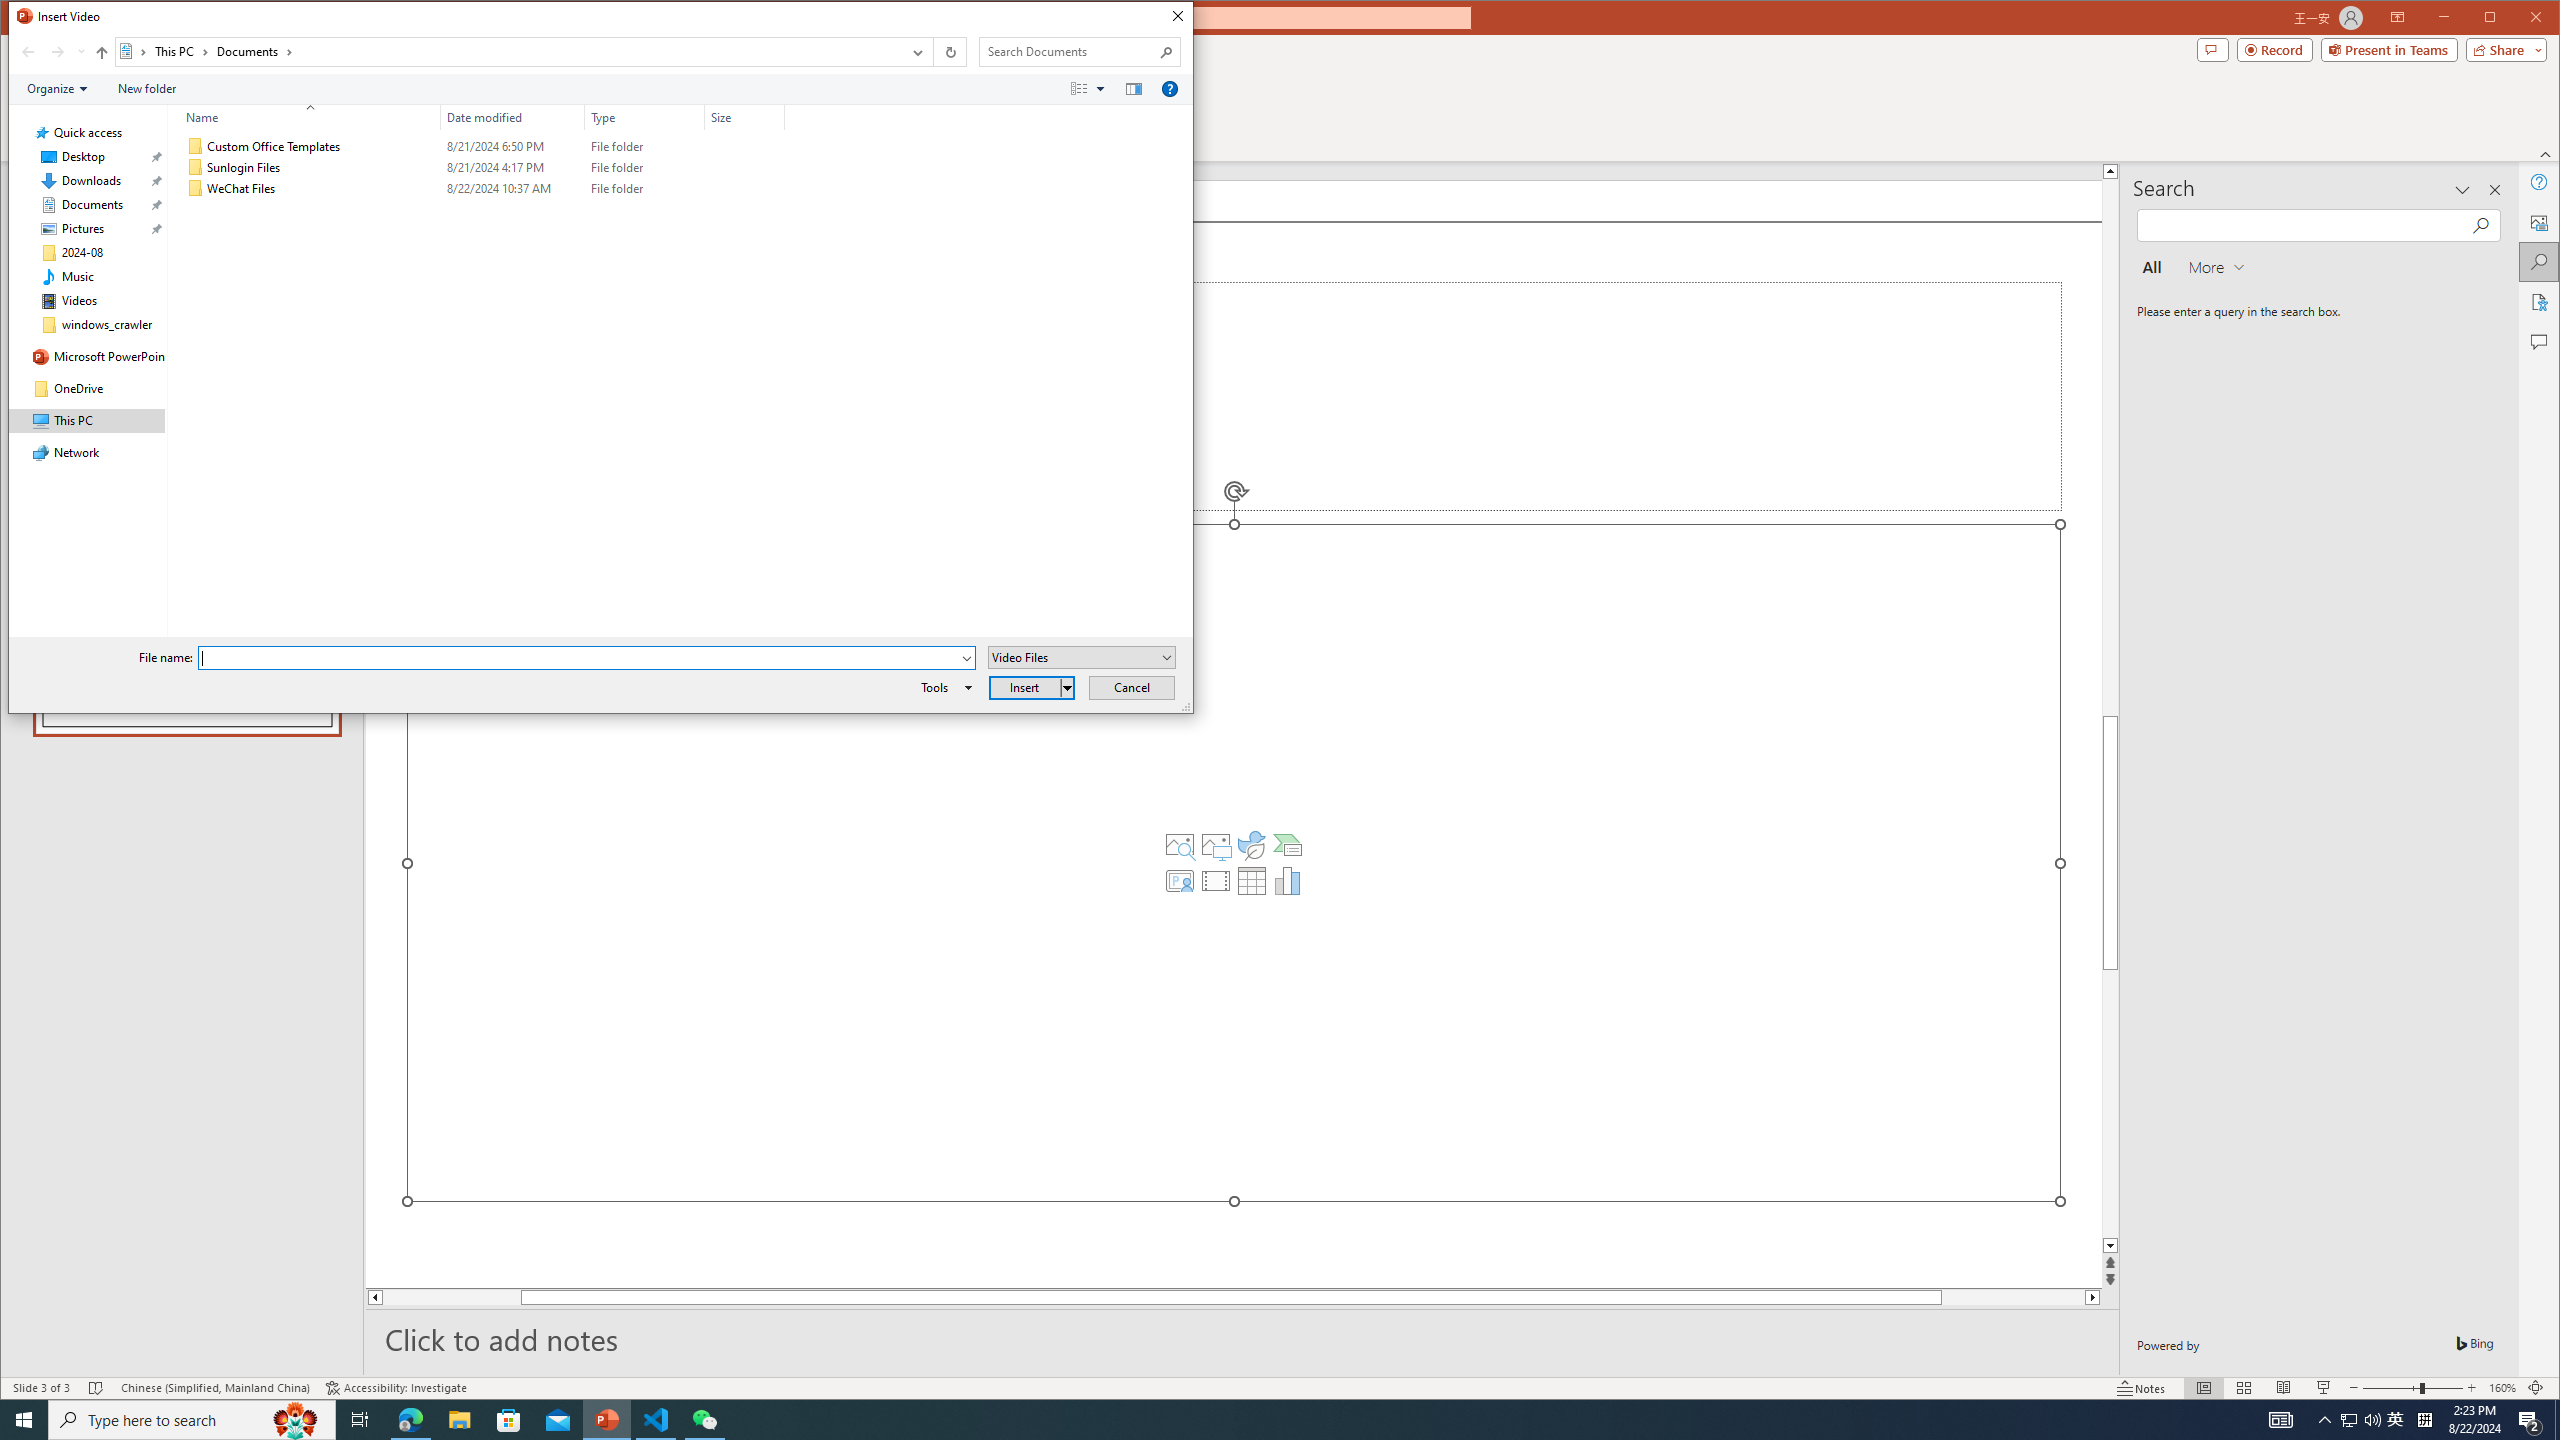 The width and height of the screenshot is (2560, 1440). I want to click on Date modified, so click(513, 189).